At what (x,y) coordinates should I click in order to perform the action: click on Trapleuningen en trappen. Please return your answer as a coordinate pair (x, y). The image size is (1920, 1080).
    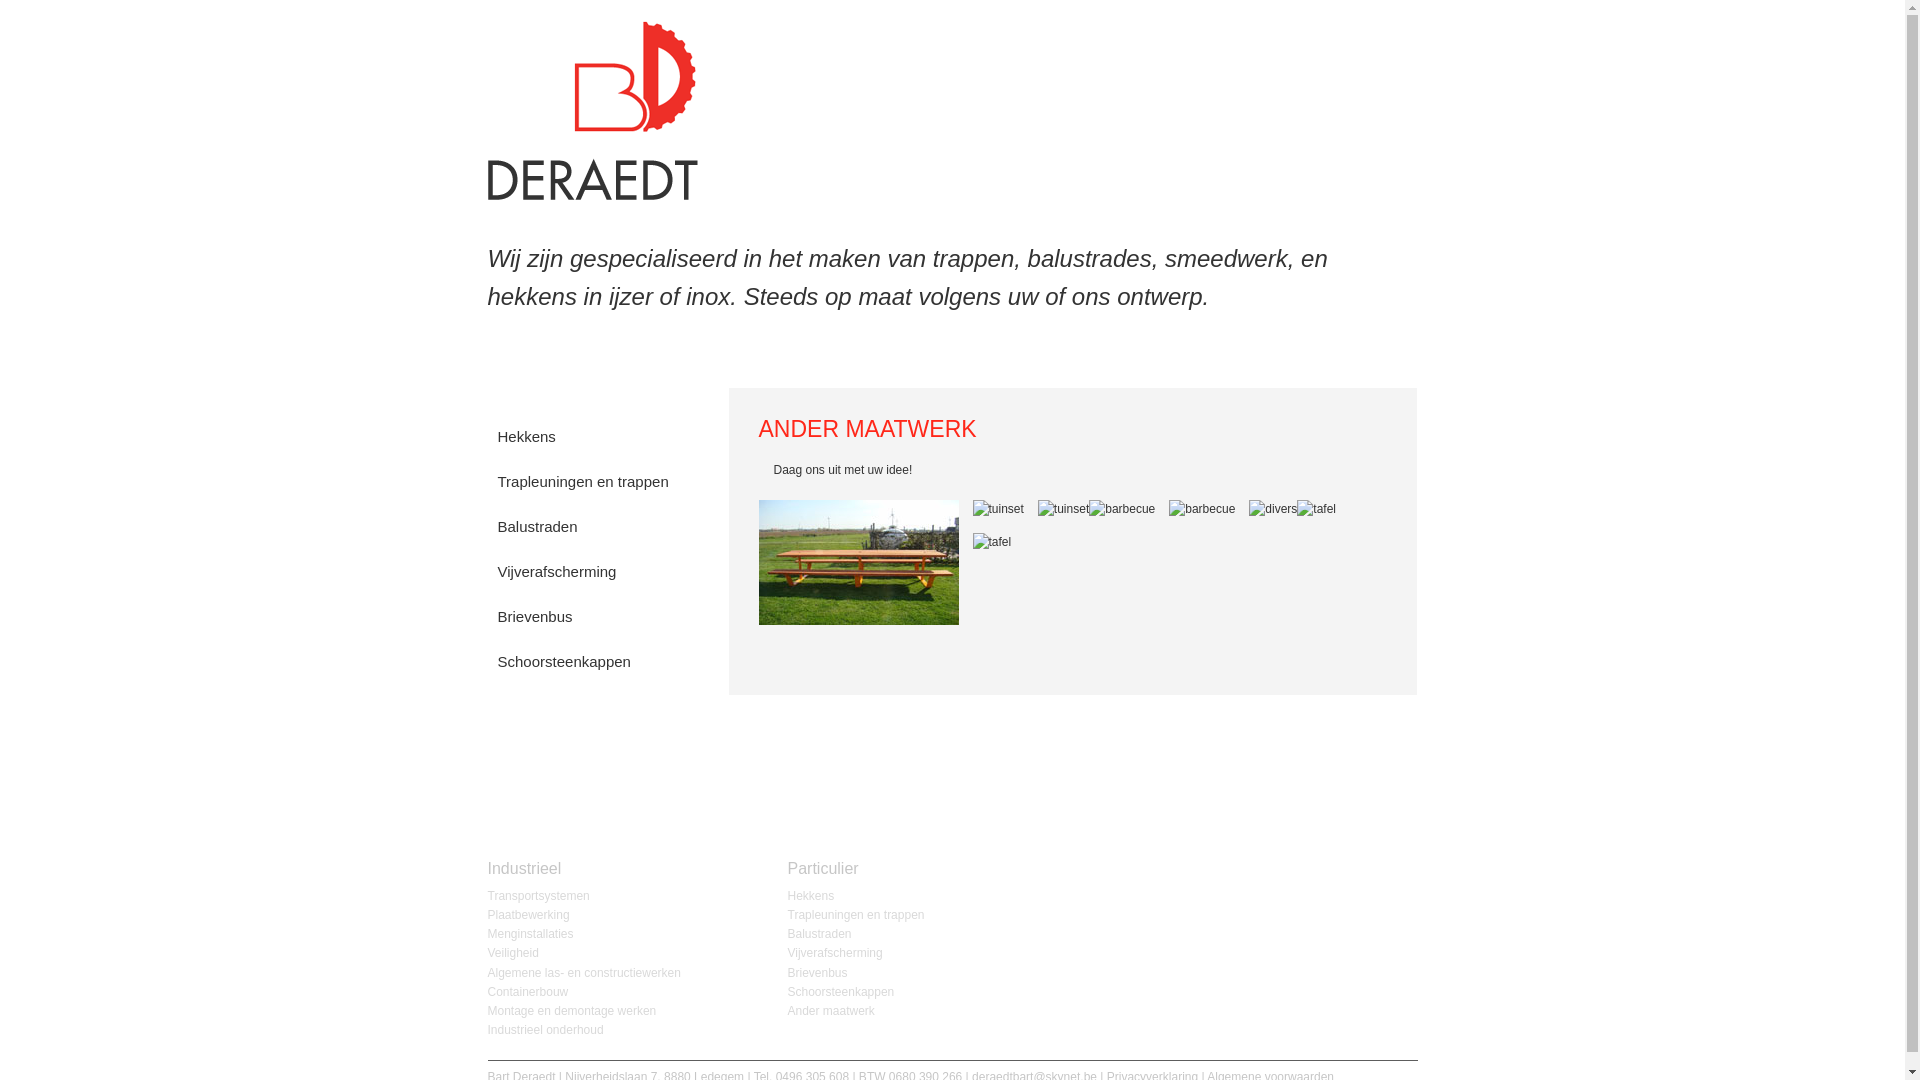
    Looking at the image, I should click on (593, 482).